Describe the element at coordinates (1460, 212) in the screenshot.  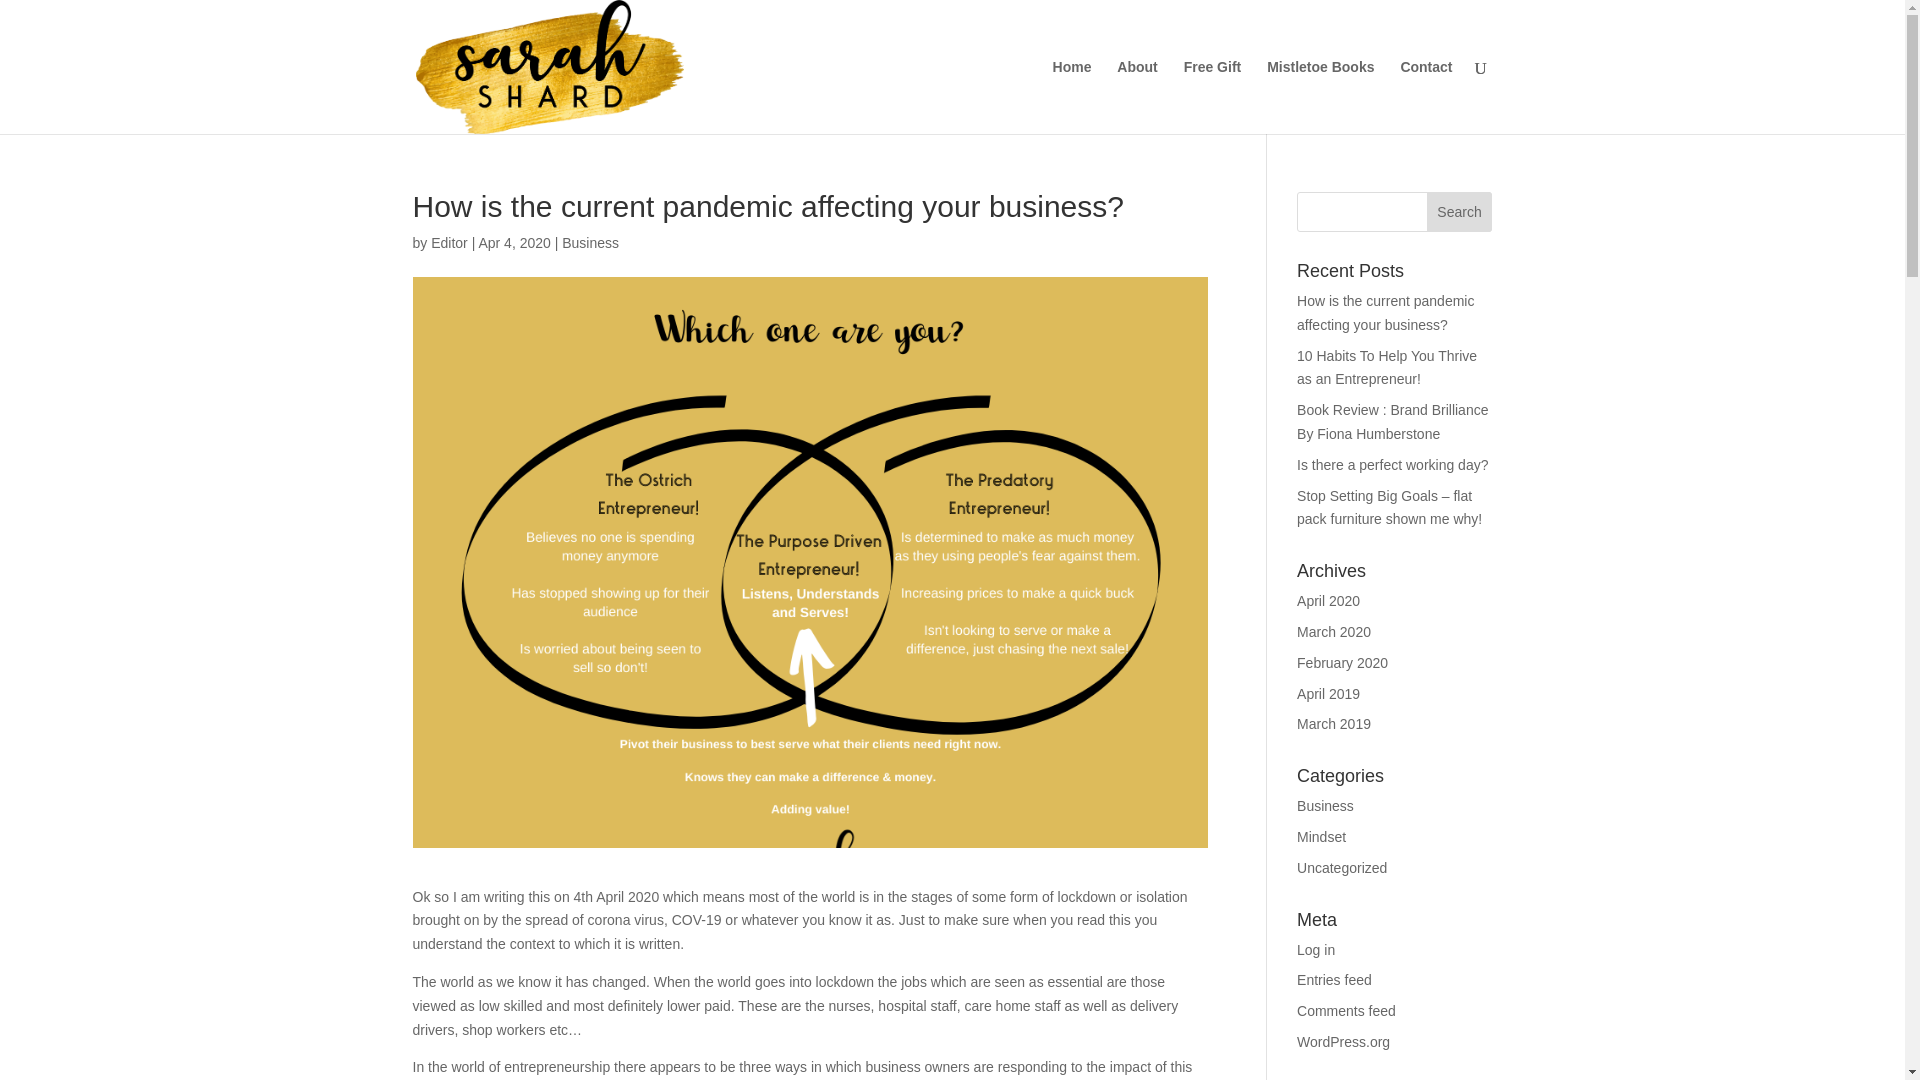
I see `Search` at that location.